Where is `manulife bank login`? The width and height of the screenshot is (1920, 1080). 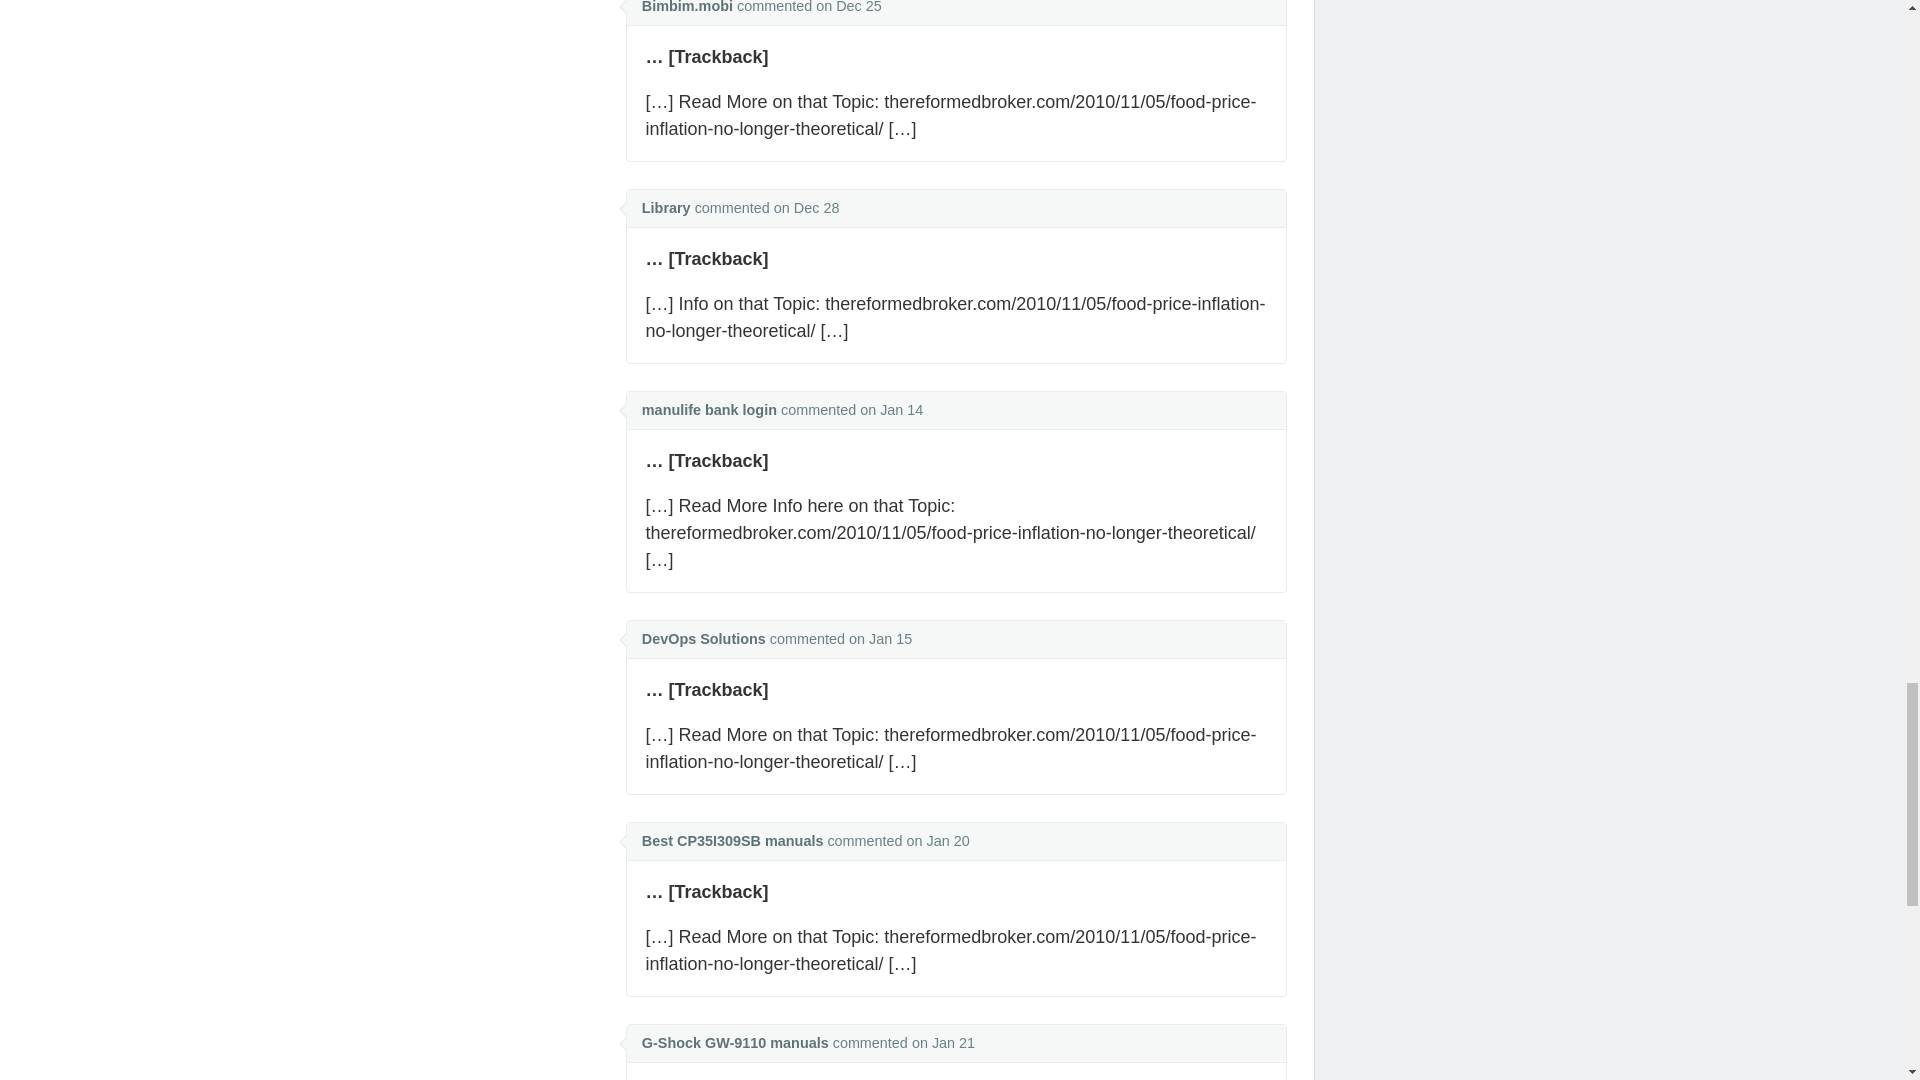
manulife bank login is located at coordinates (709, 409).